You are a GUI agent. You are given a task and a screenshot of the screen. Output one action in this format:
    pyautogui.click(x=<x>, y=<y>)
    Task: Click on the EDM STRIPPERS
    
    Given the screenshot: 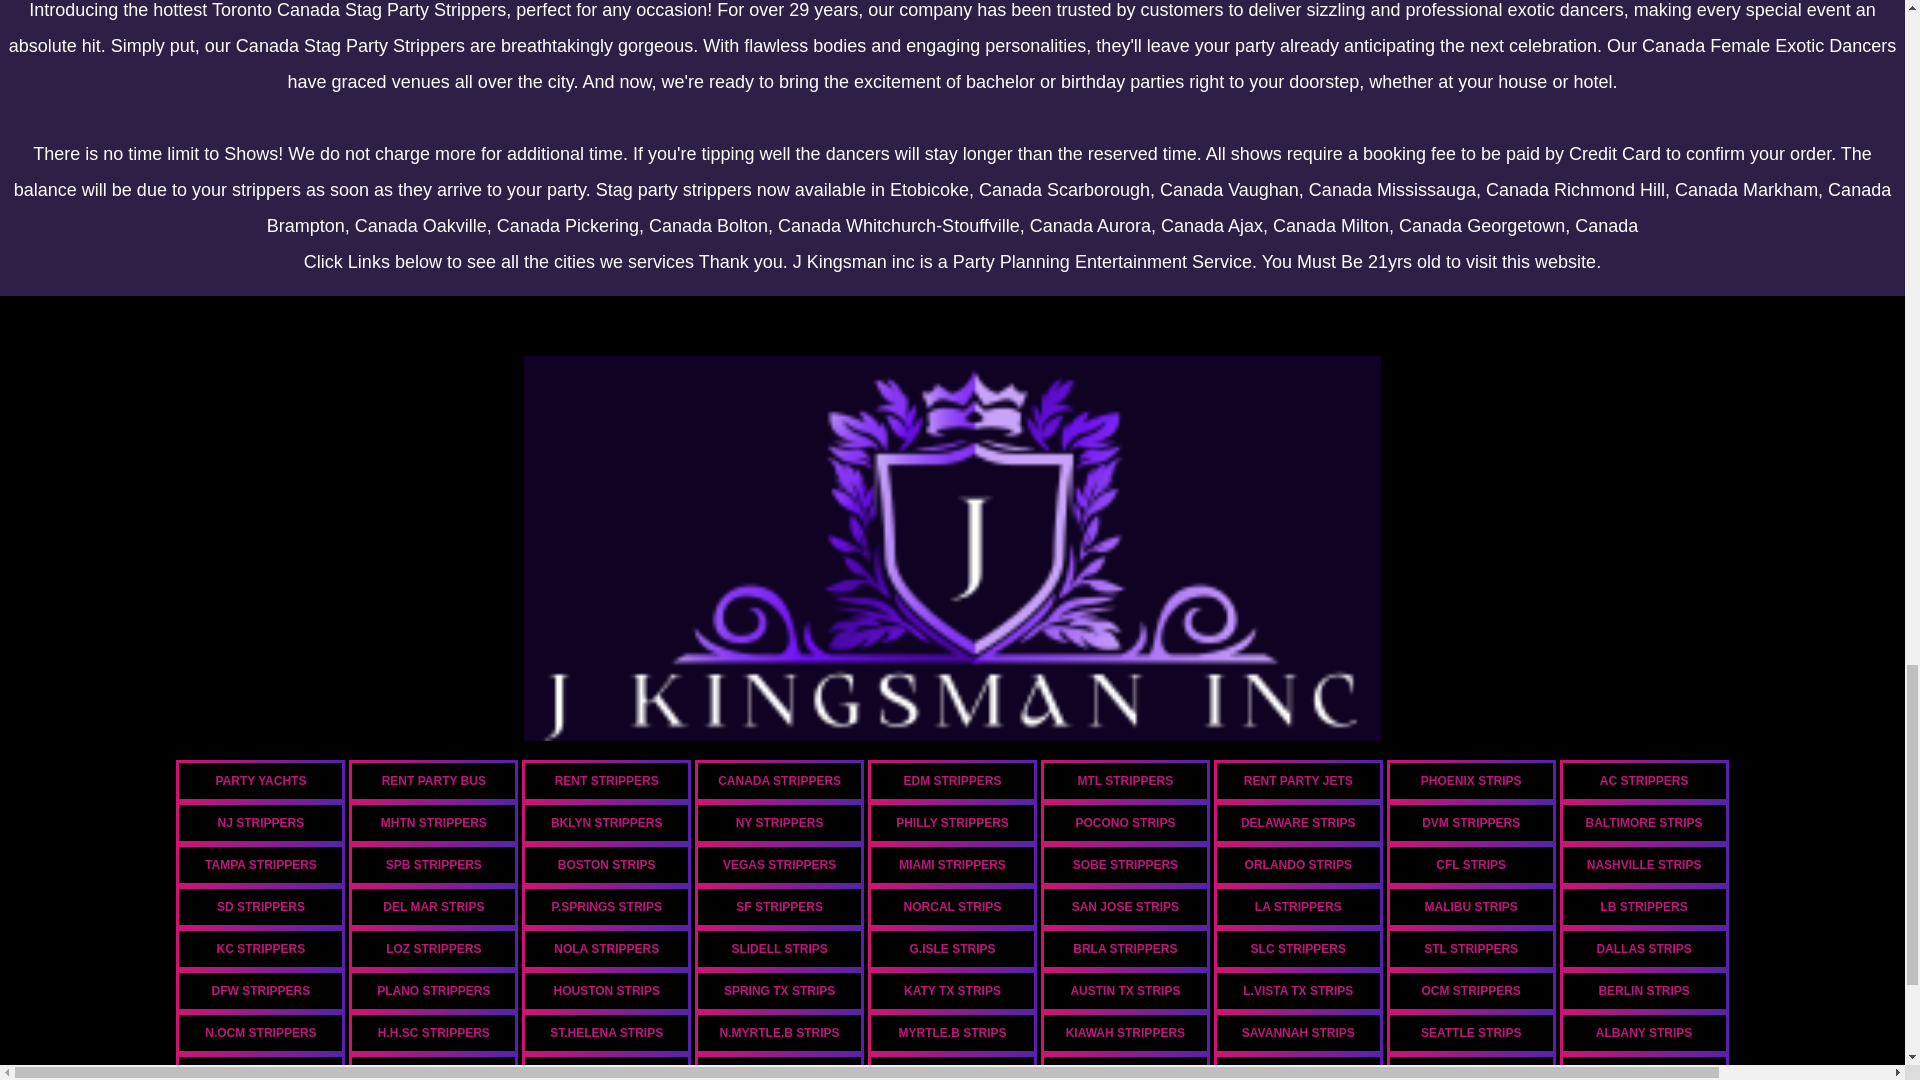 What is the action you would take?
    pyautogui.click(x=952, y=781)
    